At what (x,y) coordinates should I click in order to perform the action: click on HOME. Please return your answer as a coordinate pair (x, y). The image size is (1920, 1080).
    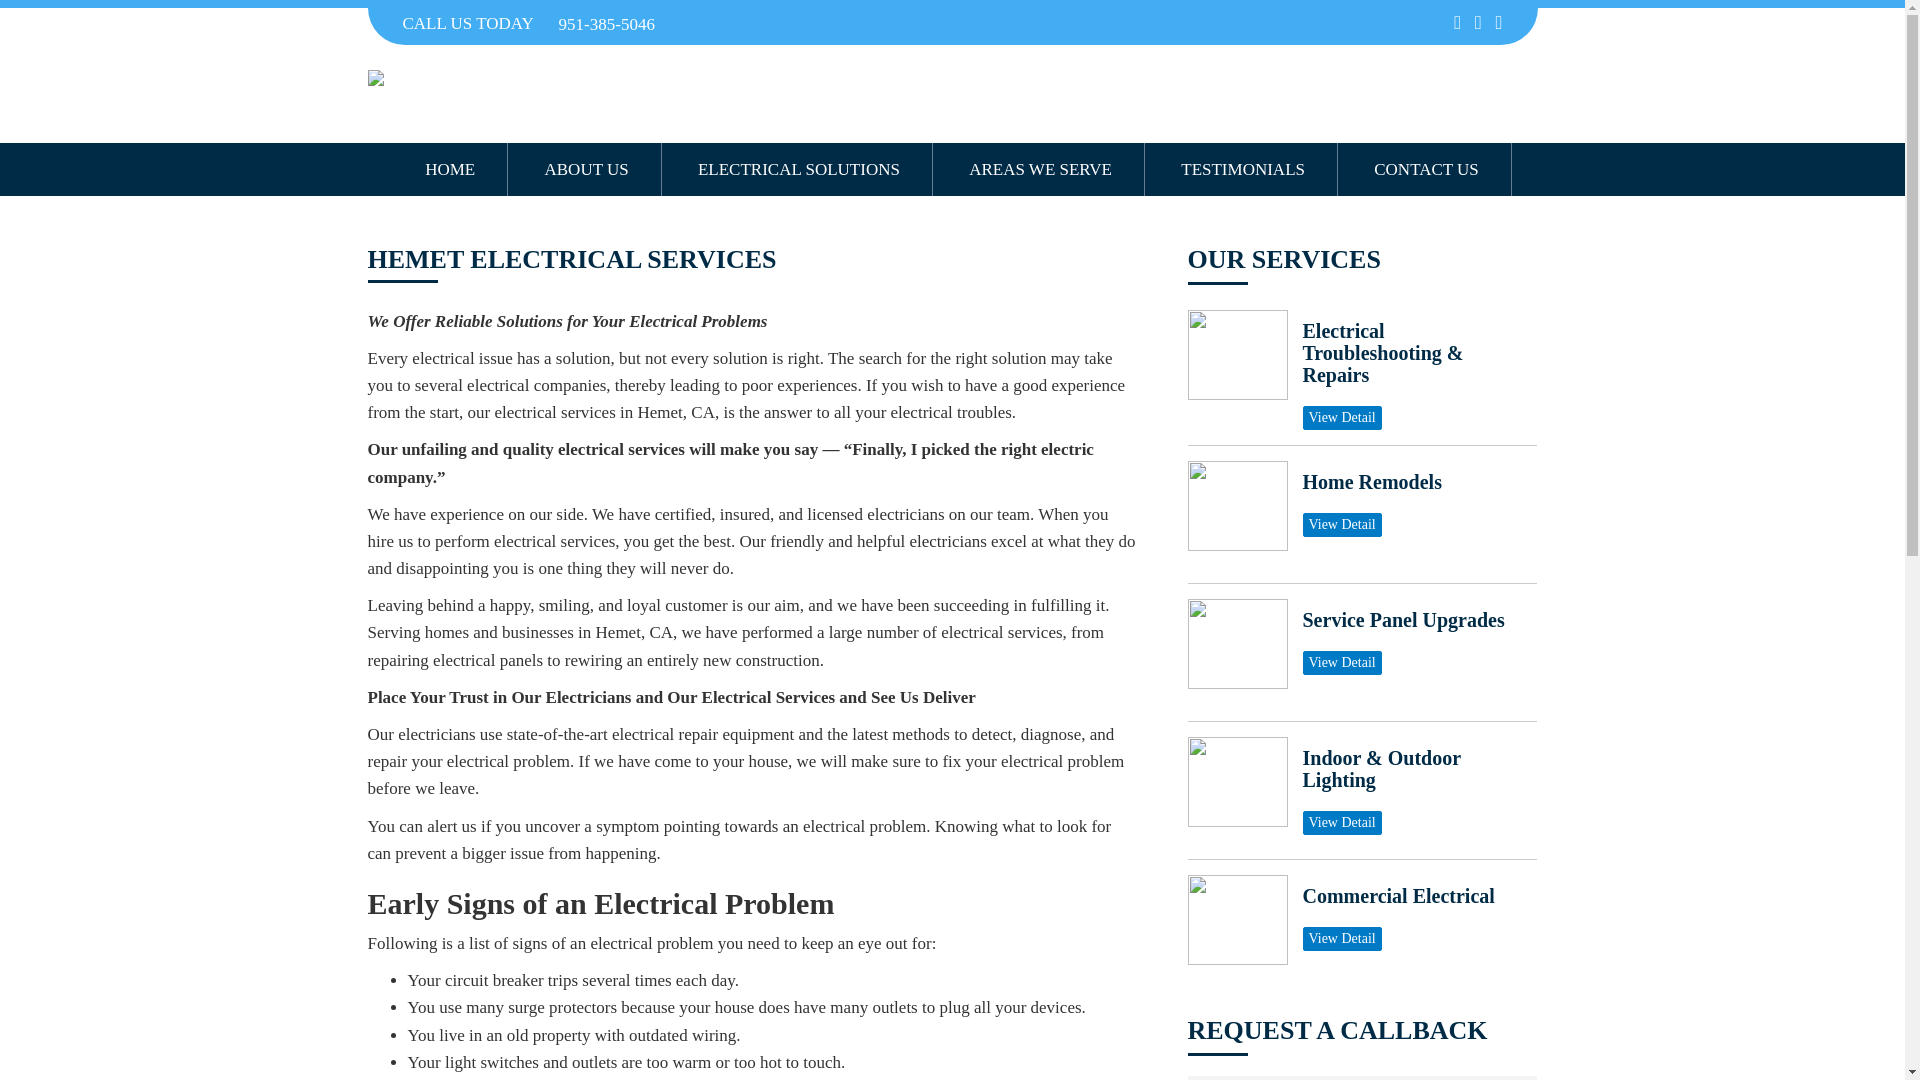
    Looking at the image, I should click on (450, 168).